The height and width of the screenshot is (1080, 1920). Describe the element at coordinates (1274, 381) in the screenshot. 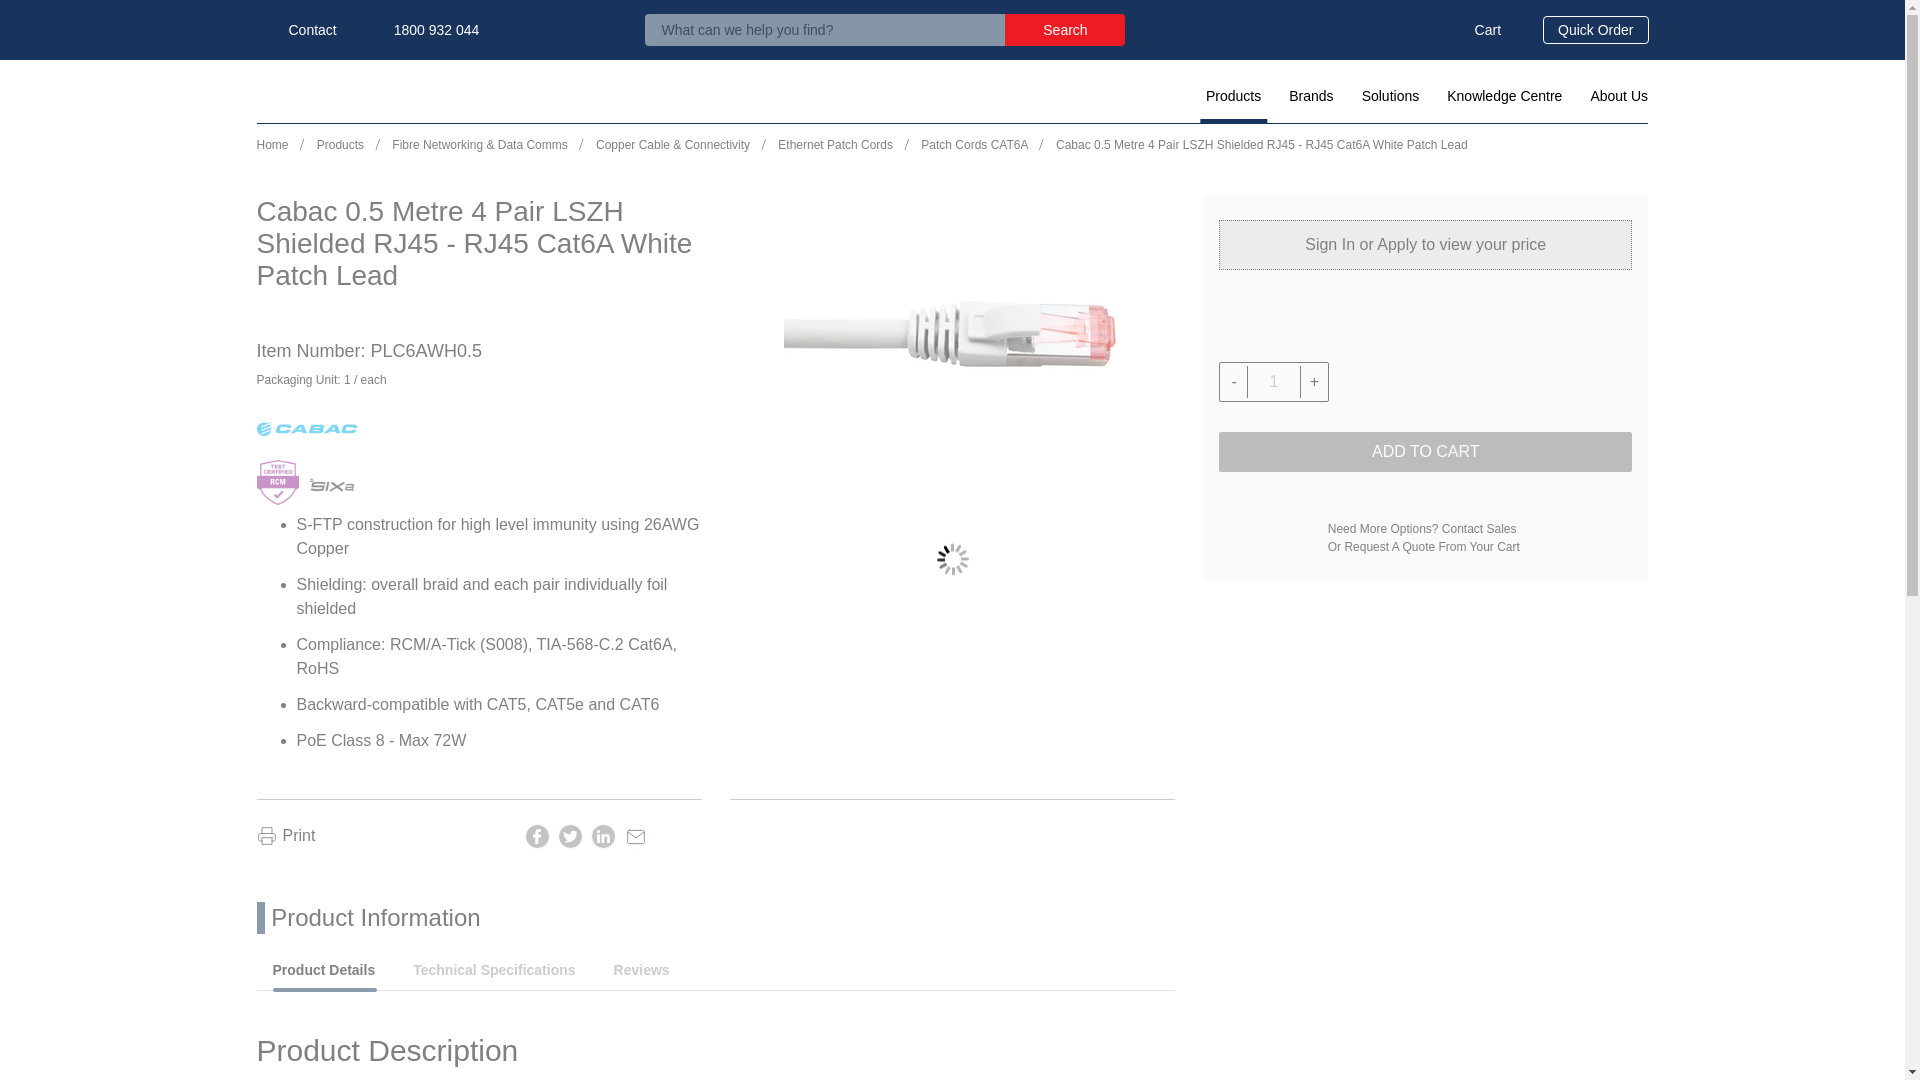

I see `1` at that location.